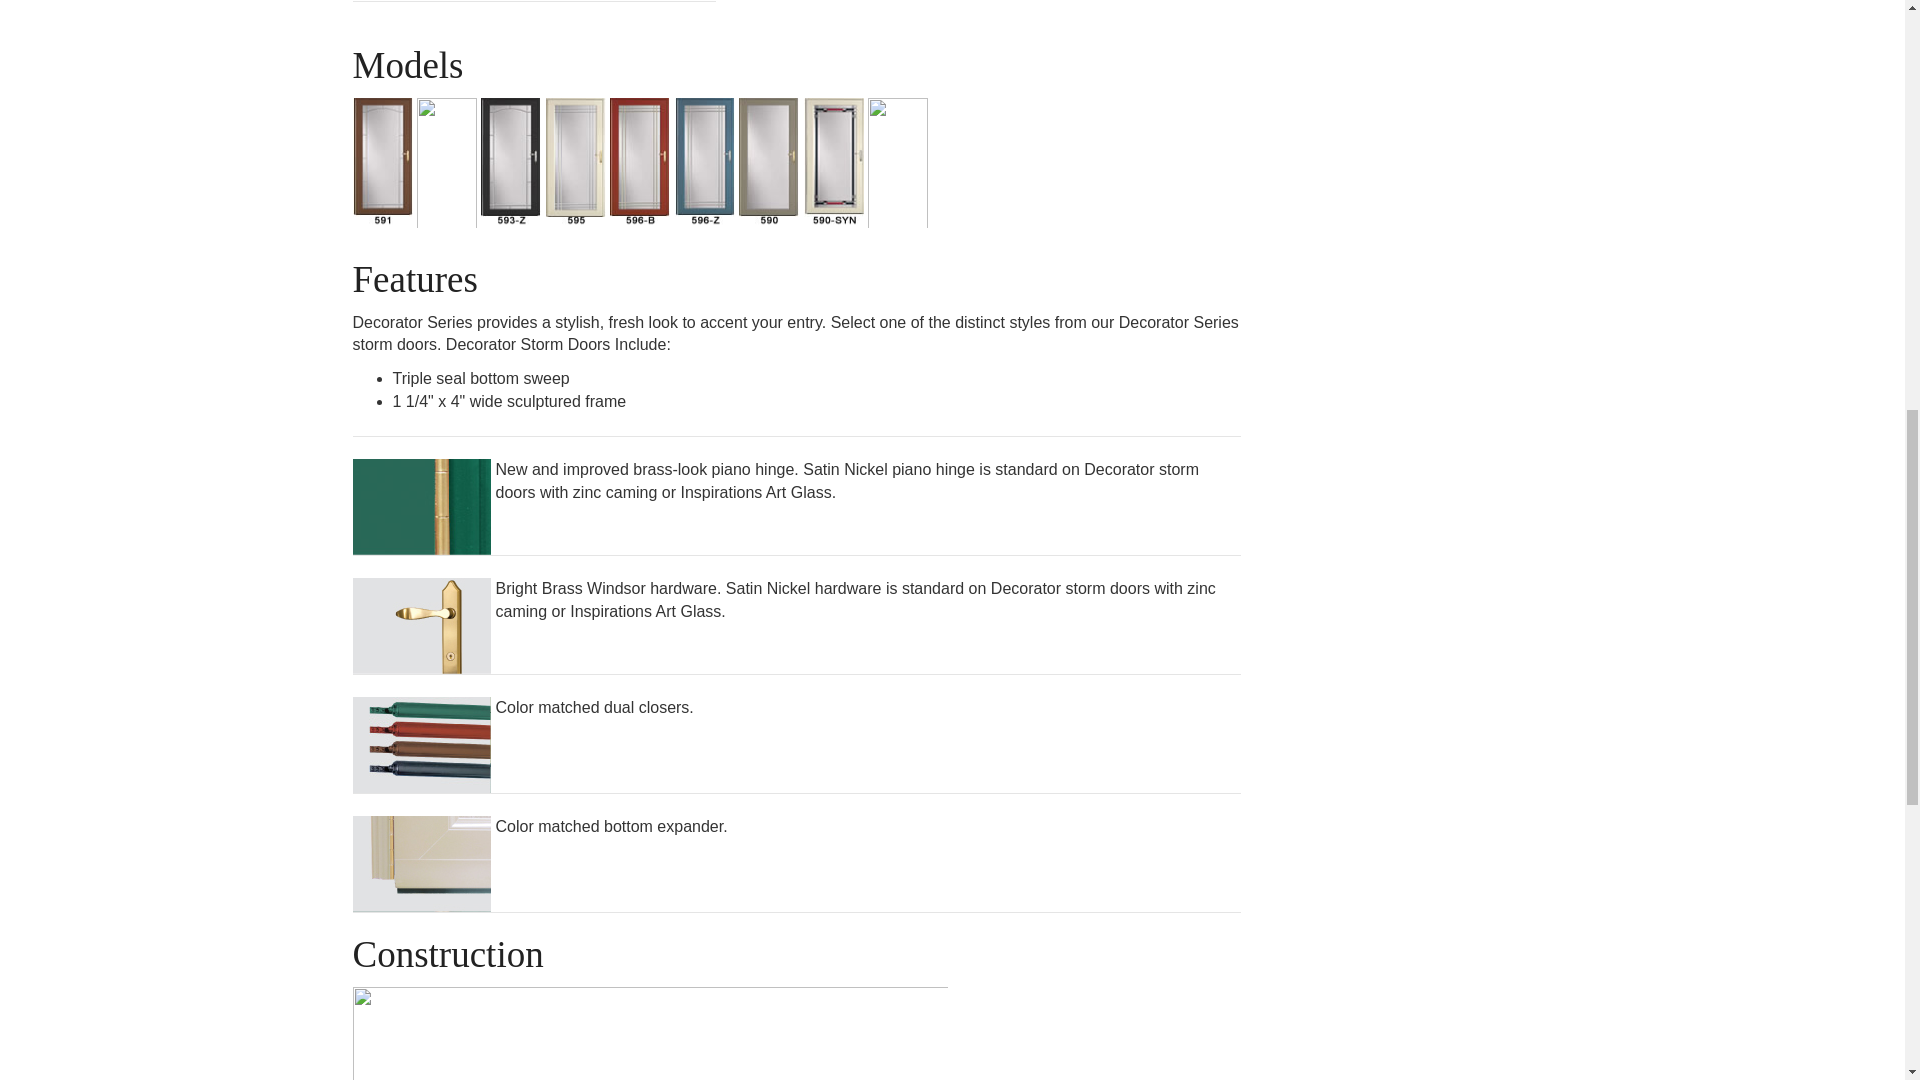 The height and width of the screenshot is (1080, 1920). I want to click on 595, so click(576, 166).